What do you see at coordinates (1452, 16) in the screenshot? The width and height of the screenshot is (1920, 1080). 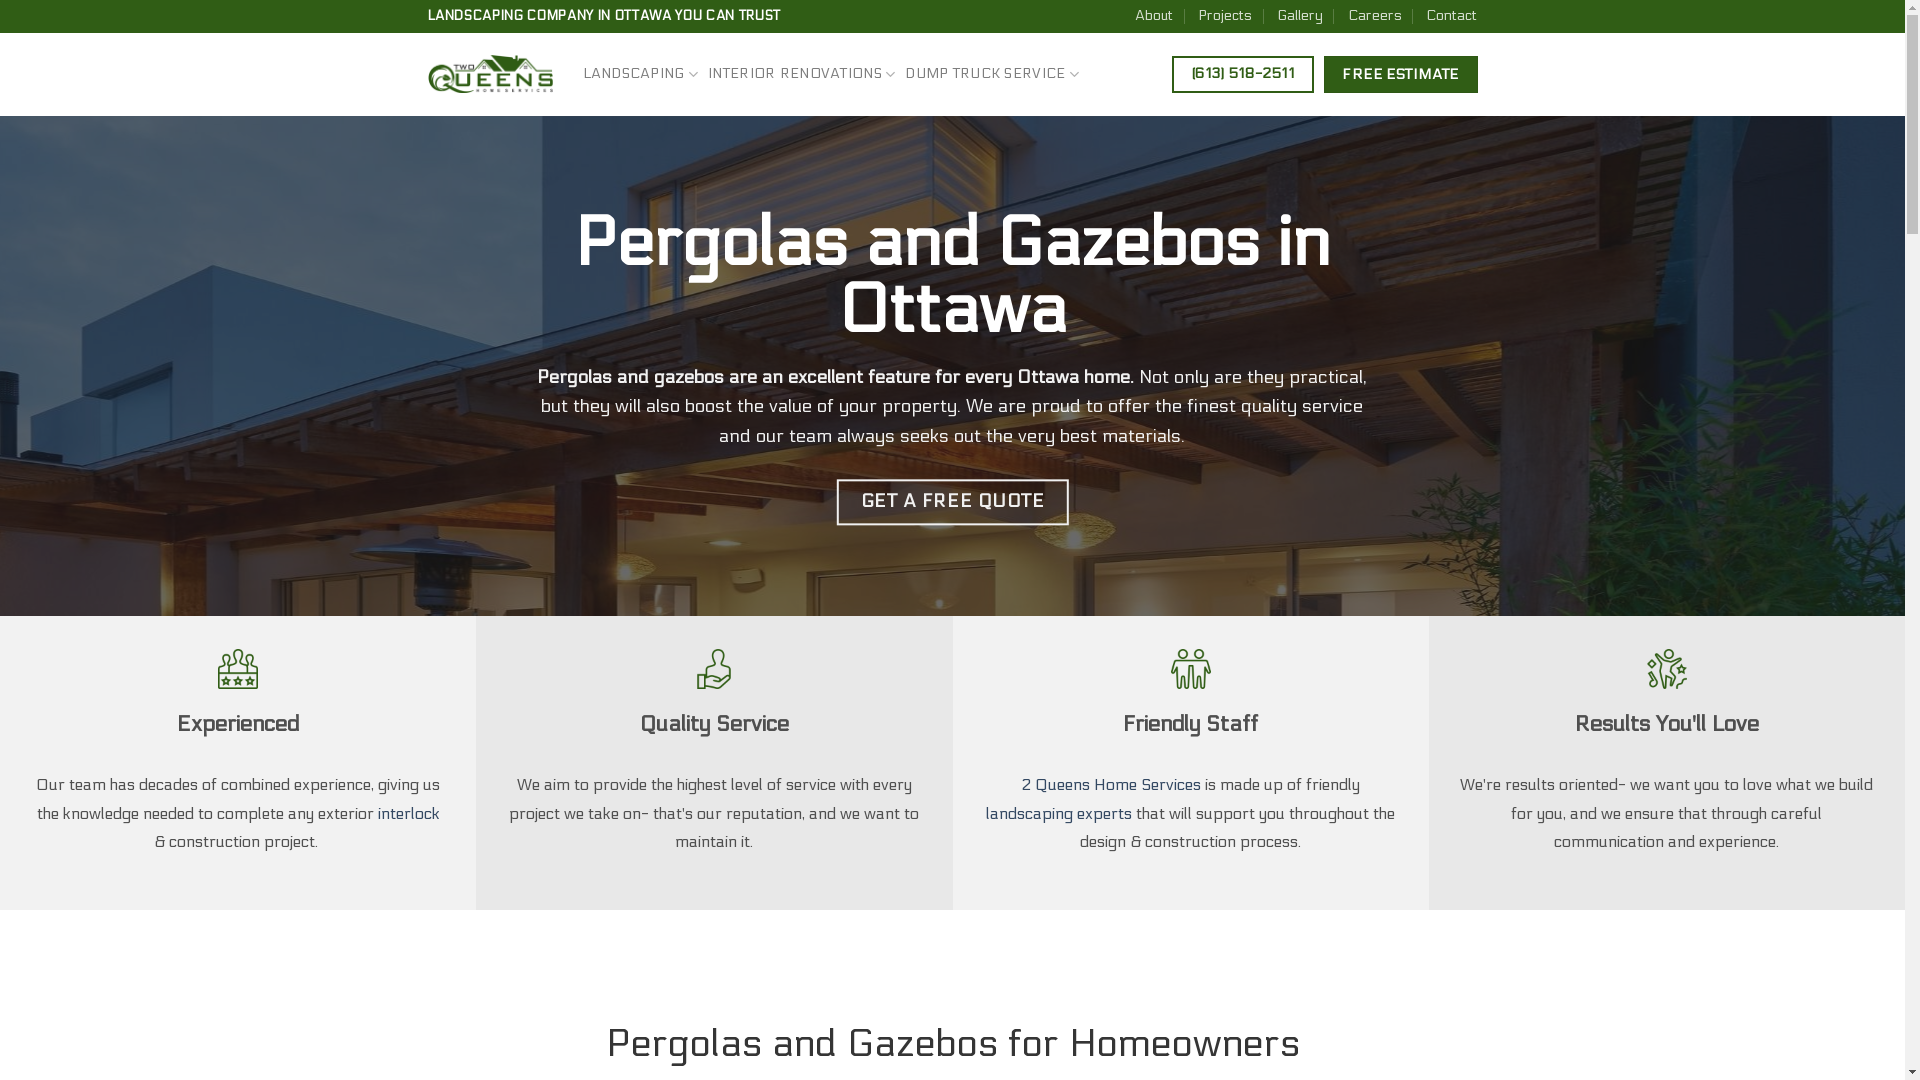 I see `Contact` at bounding box center [1452, 16].